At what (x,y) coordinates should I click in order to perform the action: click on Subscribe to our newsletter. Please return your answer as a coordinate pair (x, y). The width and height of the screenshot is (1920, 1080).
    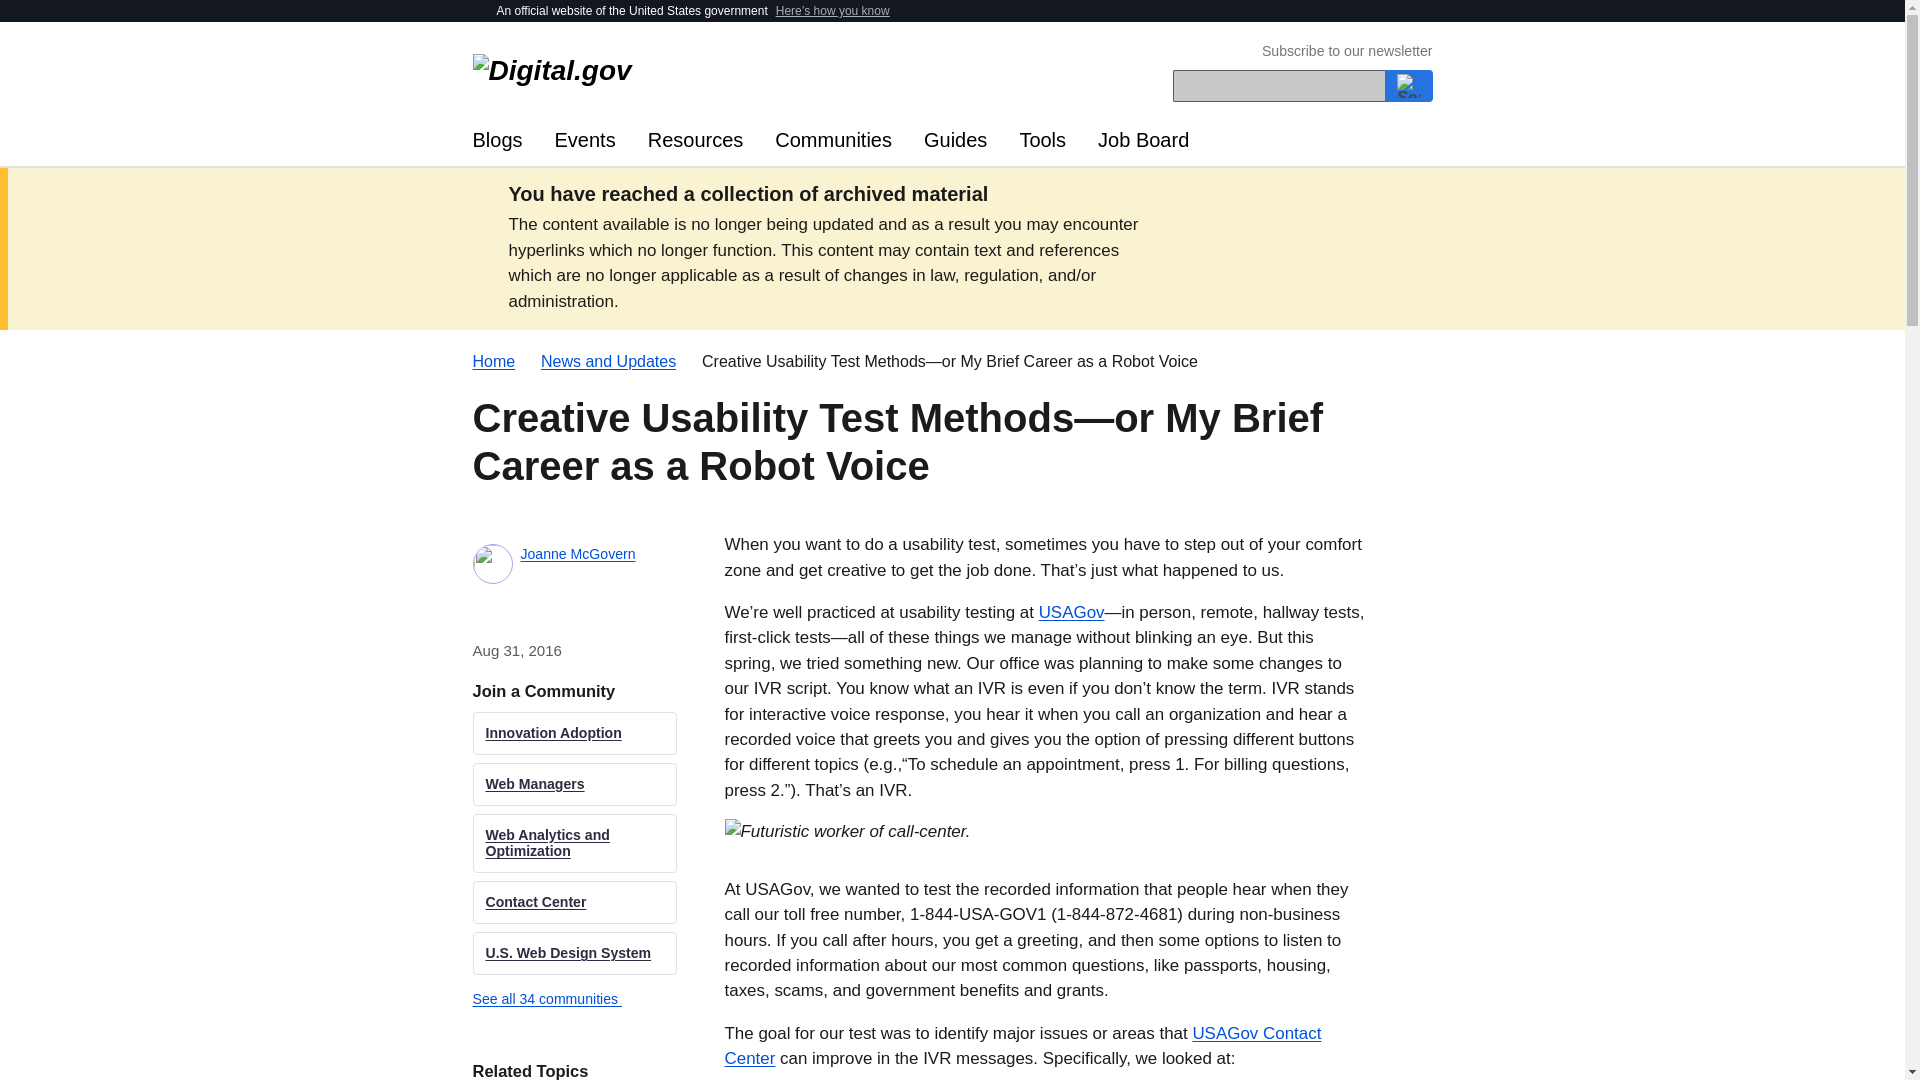
    Looking at the image, I should click on (1346, 51).